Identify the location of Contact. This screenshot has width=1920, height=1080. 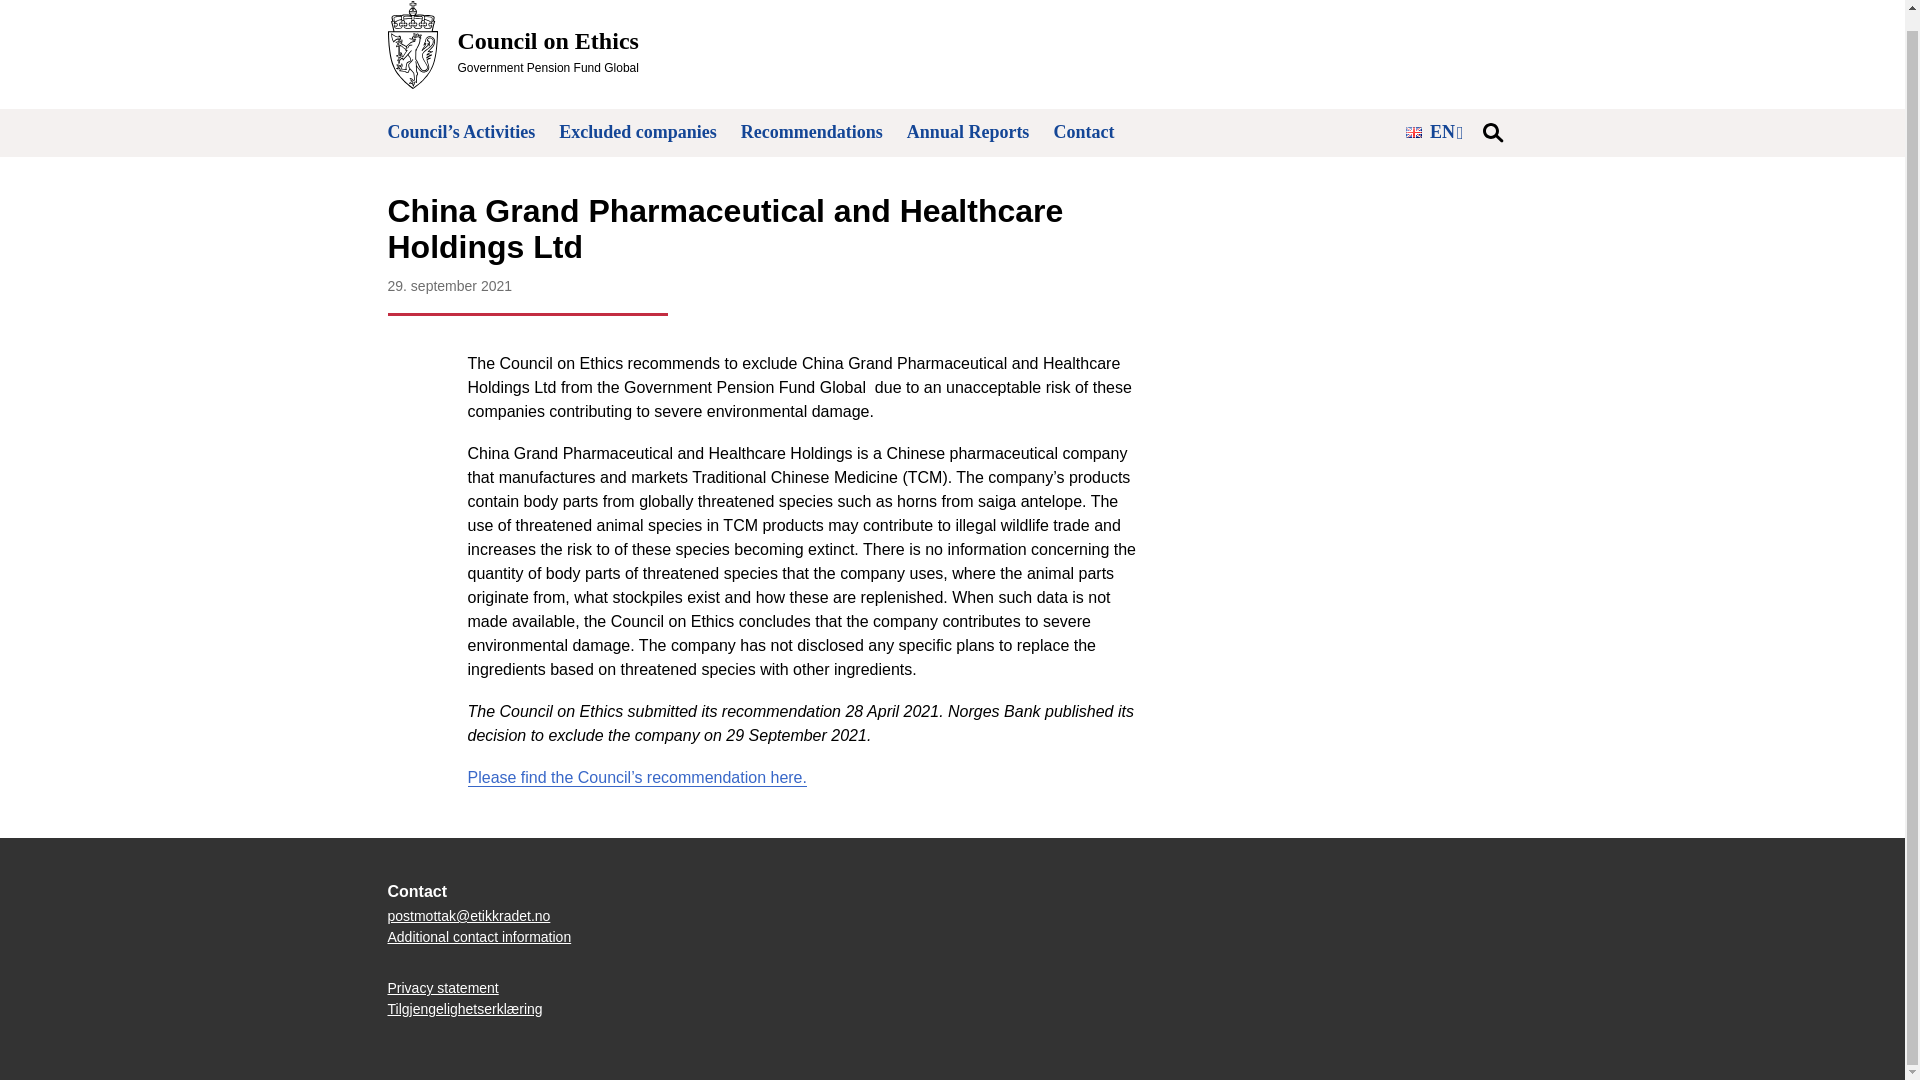
(1082, 132).